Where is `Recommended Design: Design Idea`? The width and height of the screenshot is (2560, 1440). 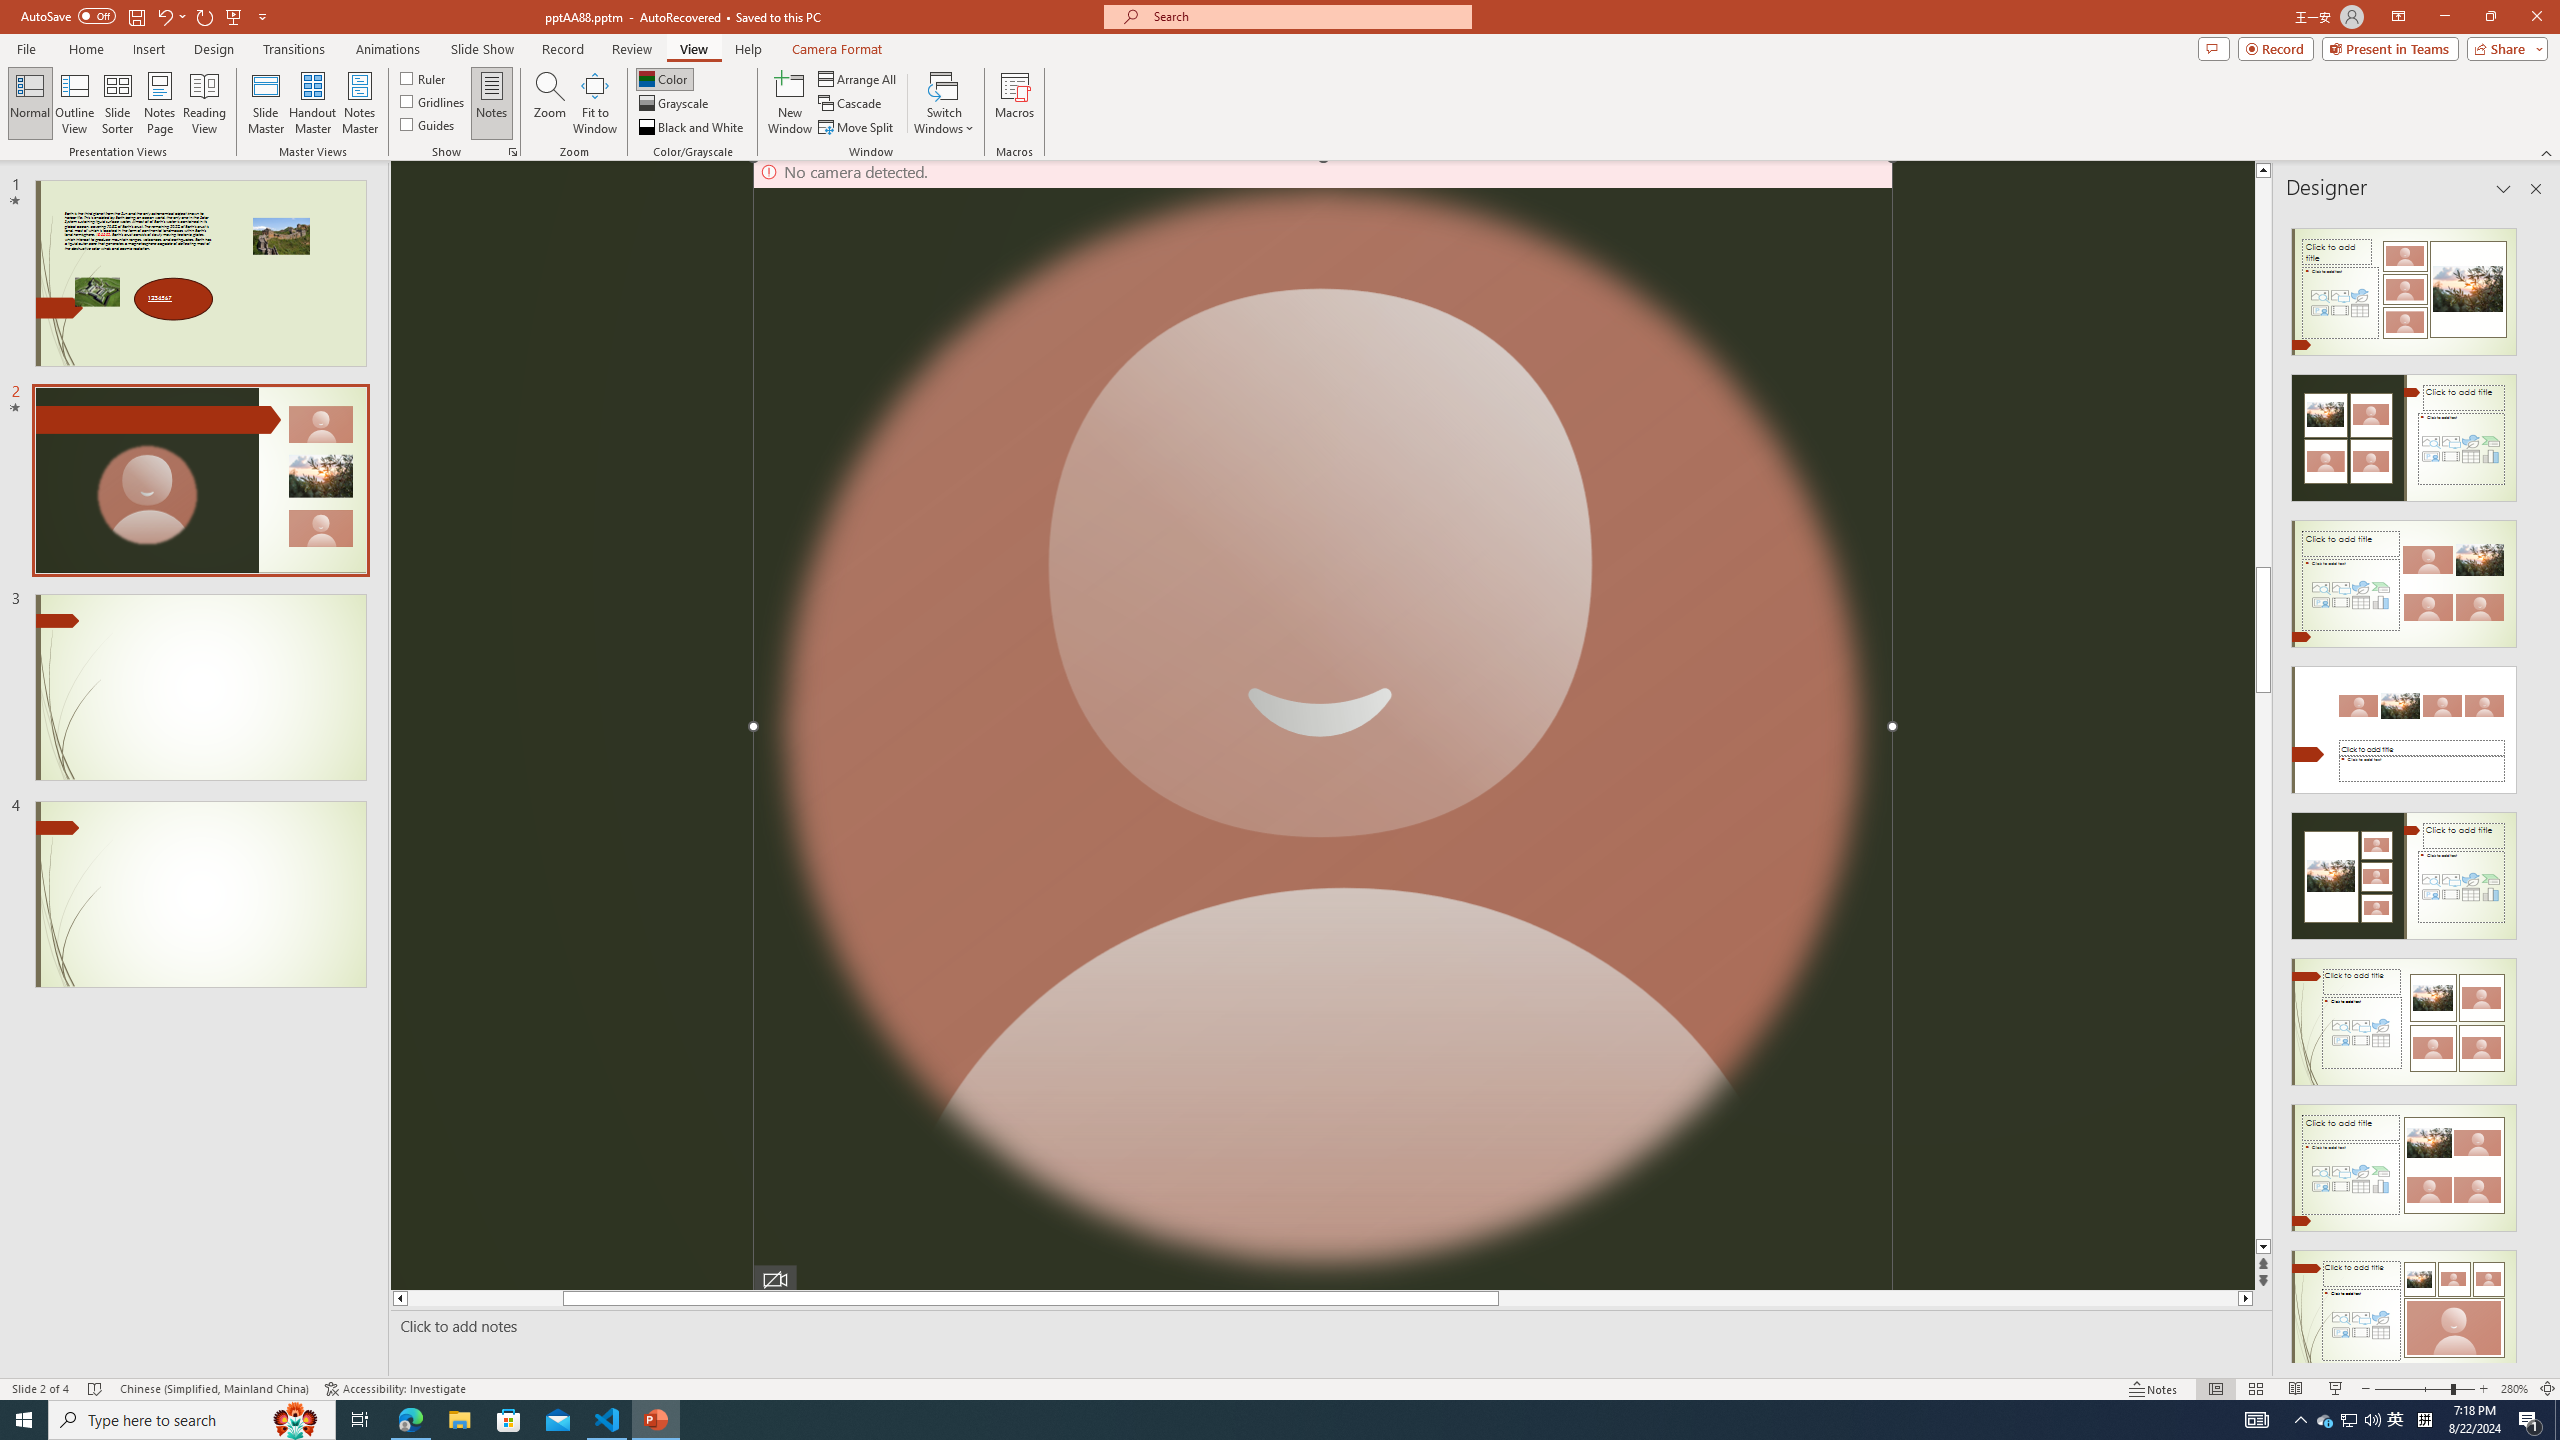 Recommended Design: Design Idea is located at coordinates (2404, 286).